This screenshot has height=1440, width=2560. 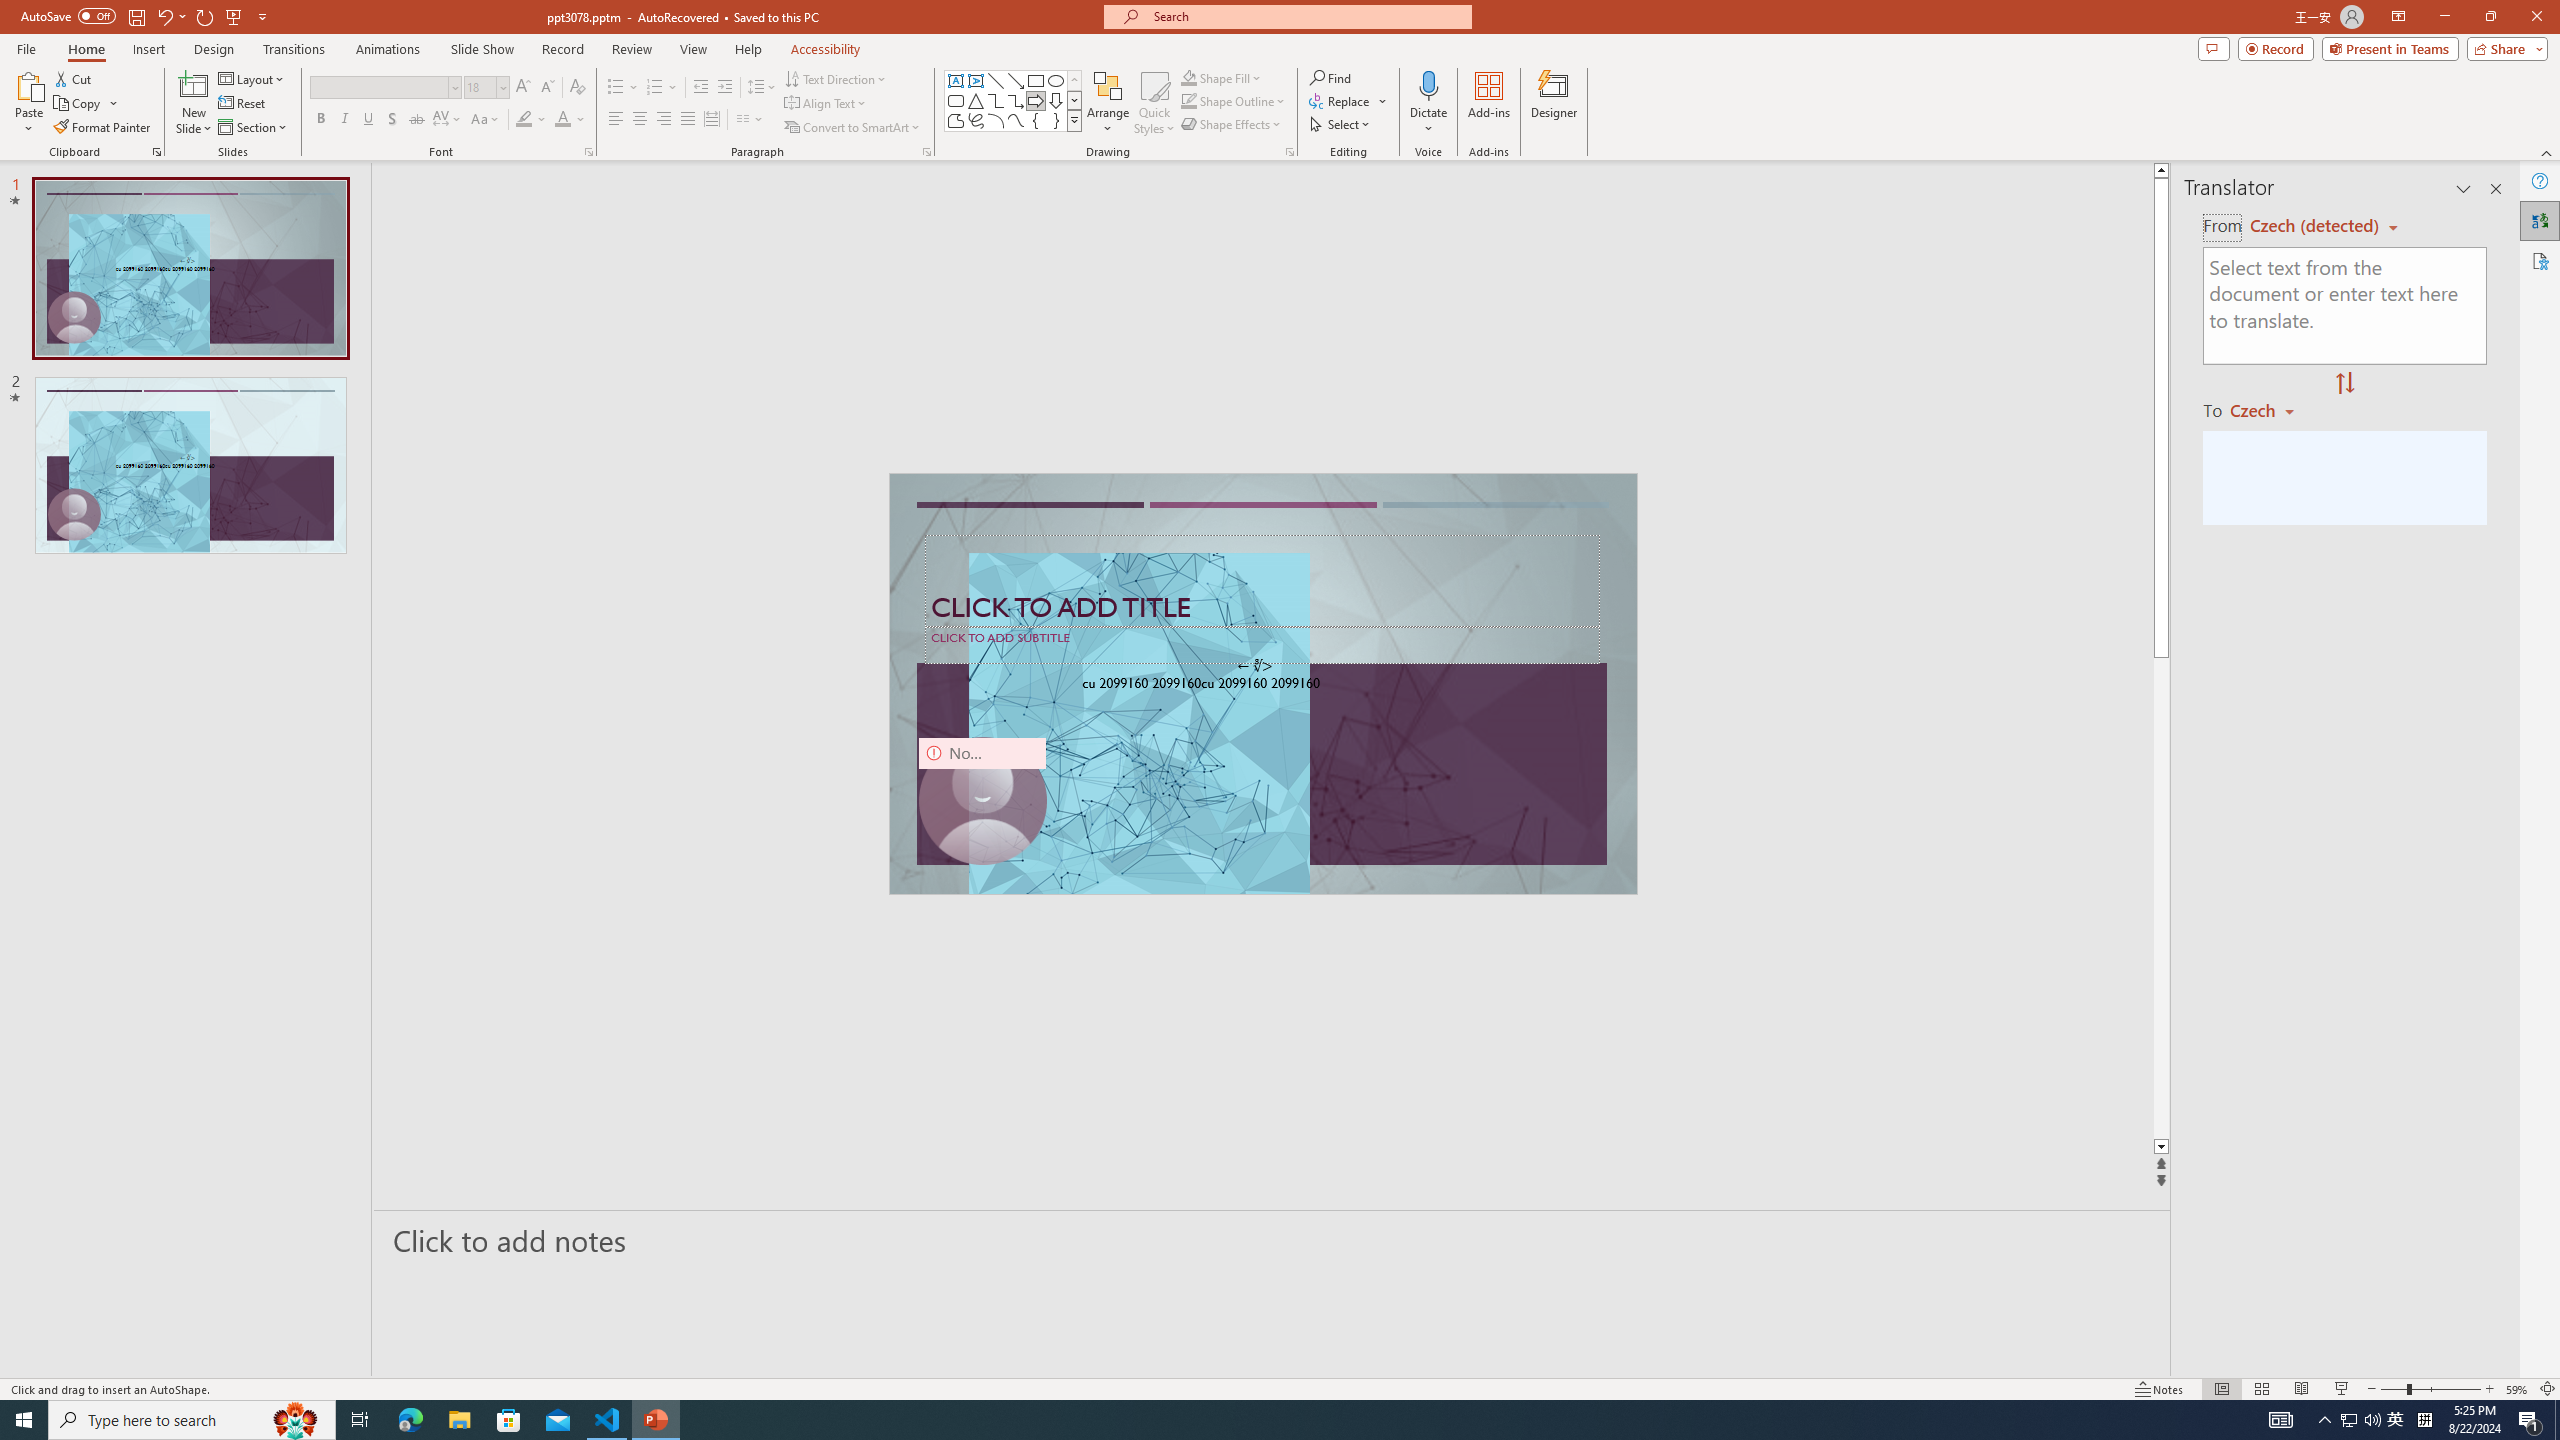 What do you see at coordinates (331, 1276) in the screenshot?
I see `Outline Section` at bounding box center [331, 1276].